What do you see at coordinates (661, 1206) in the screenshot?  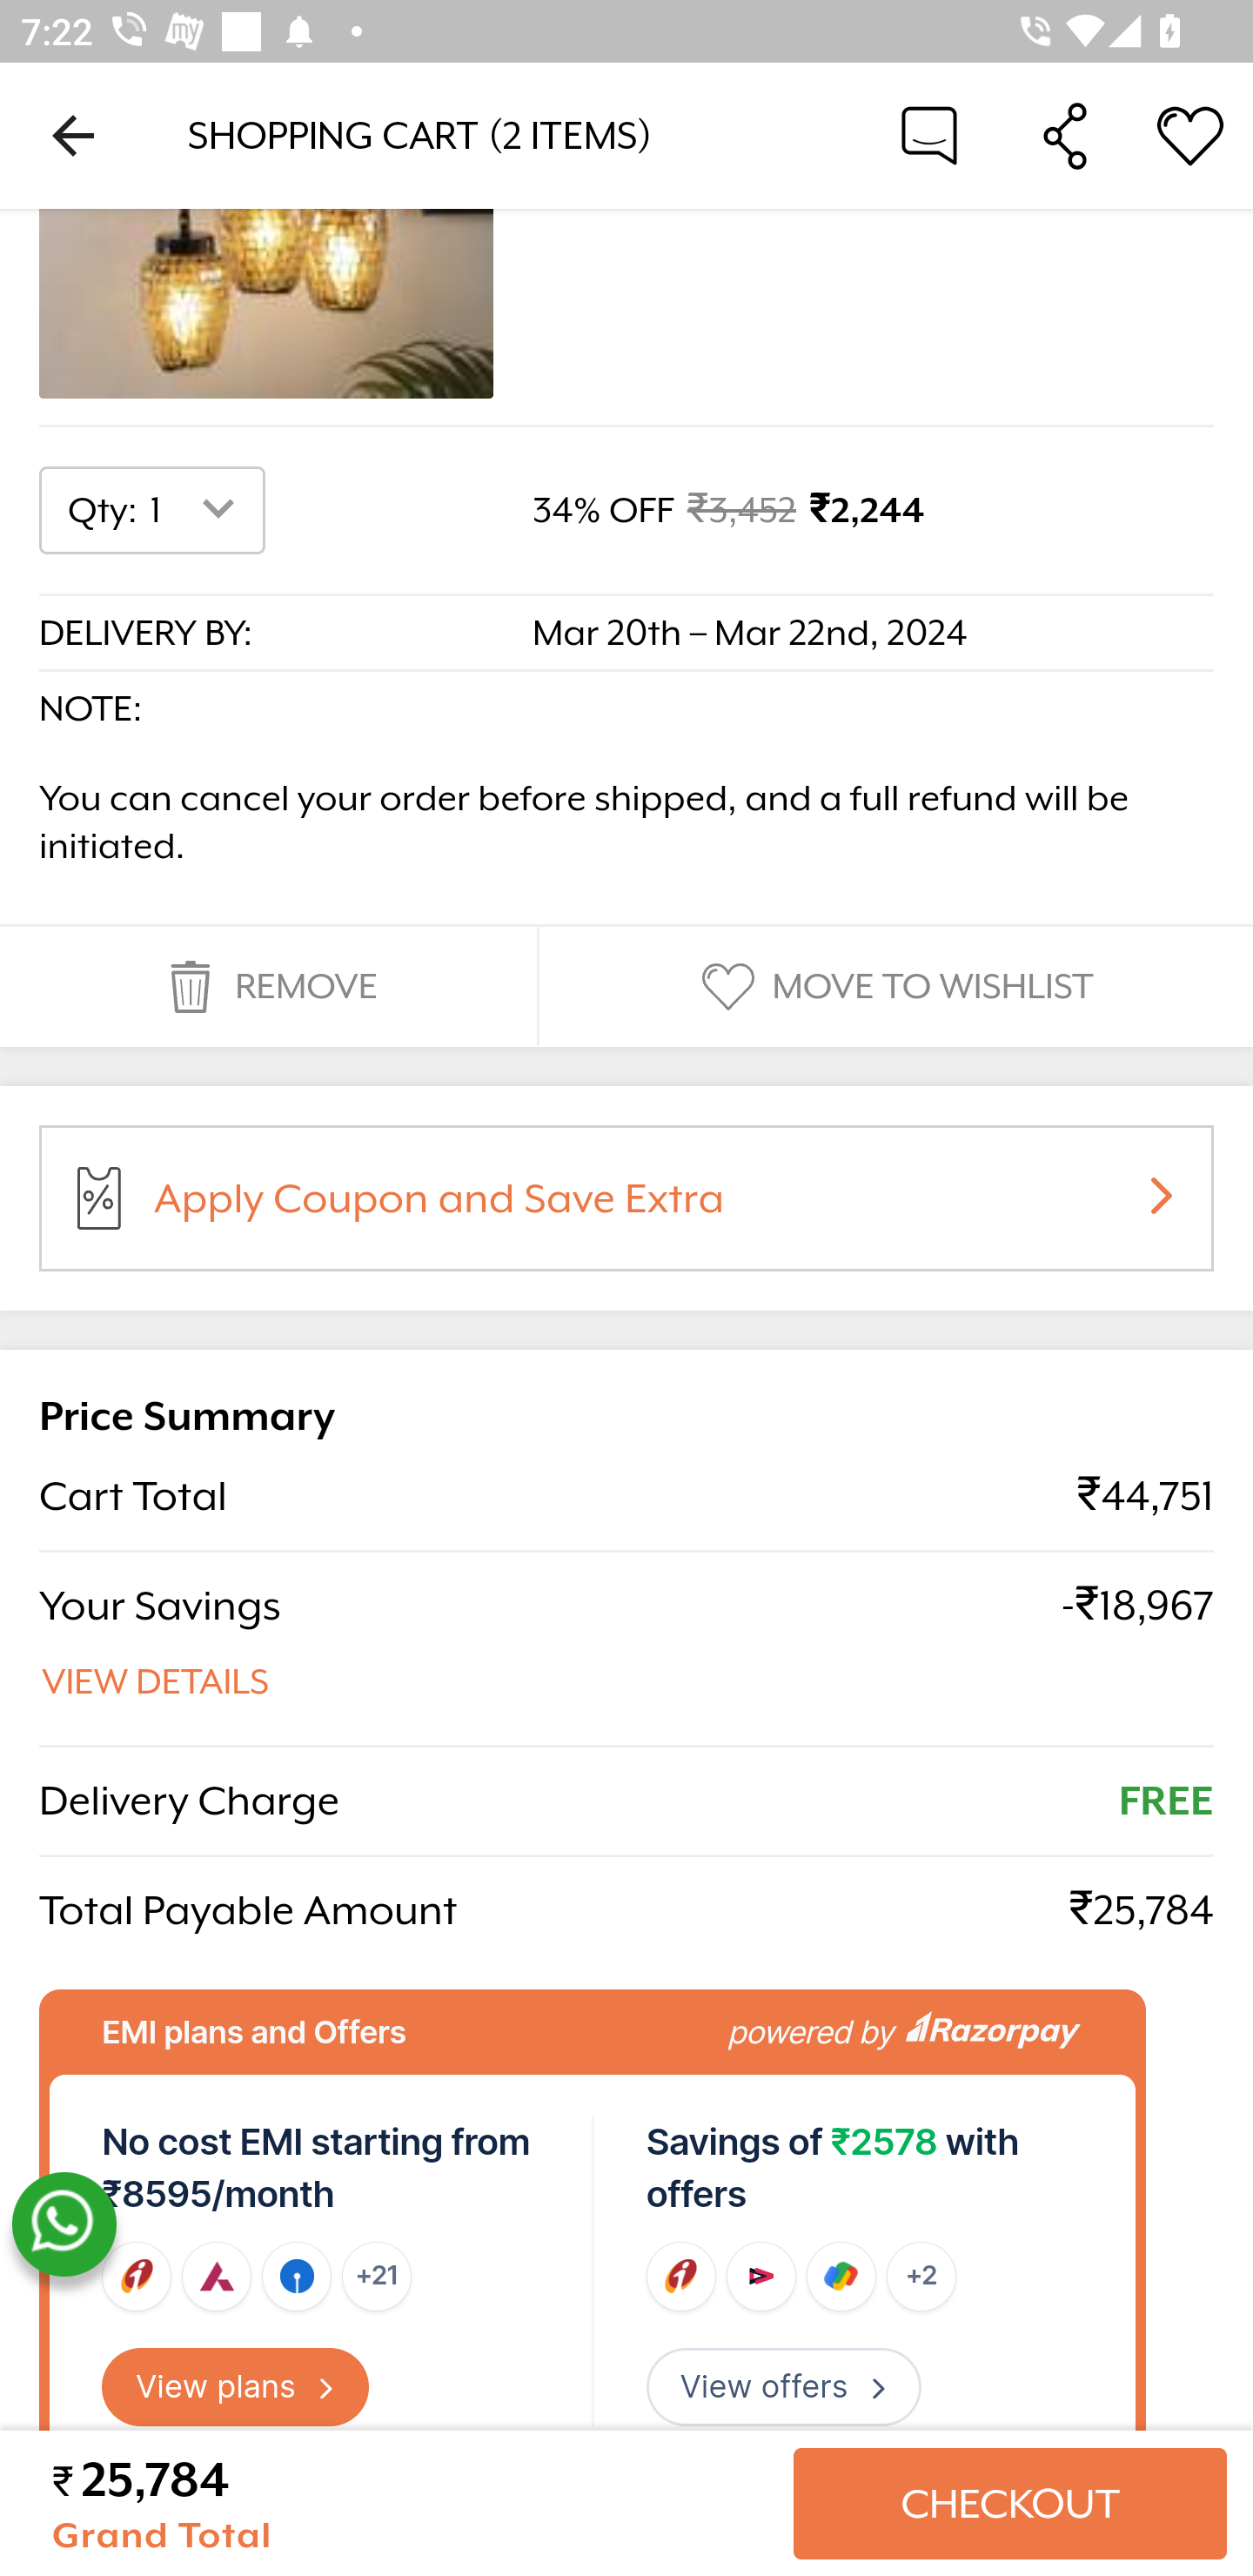 I see `Apply Coupon and Save Extra` at bounding box center [661, 1206].